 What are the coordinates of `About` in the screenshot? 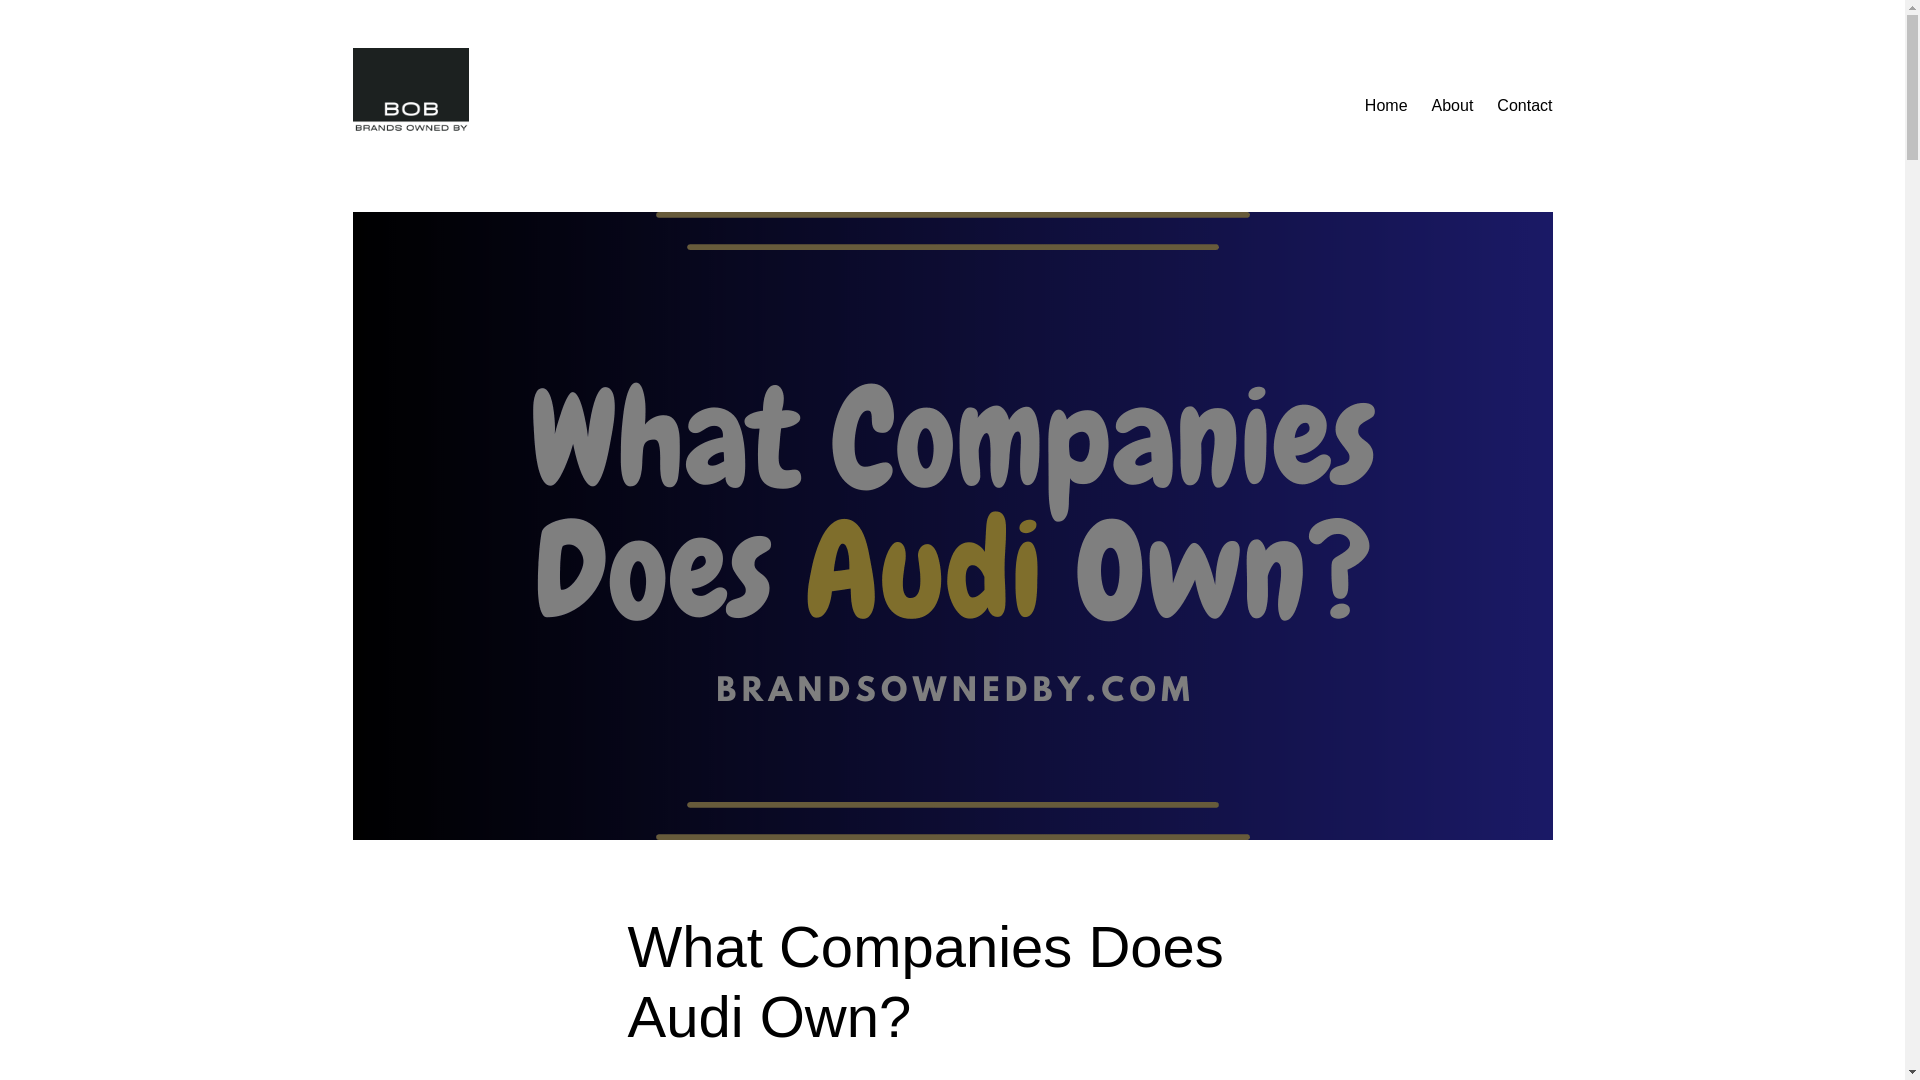 It's located at (1453, 105).